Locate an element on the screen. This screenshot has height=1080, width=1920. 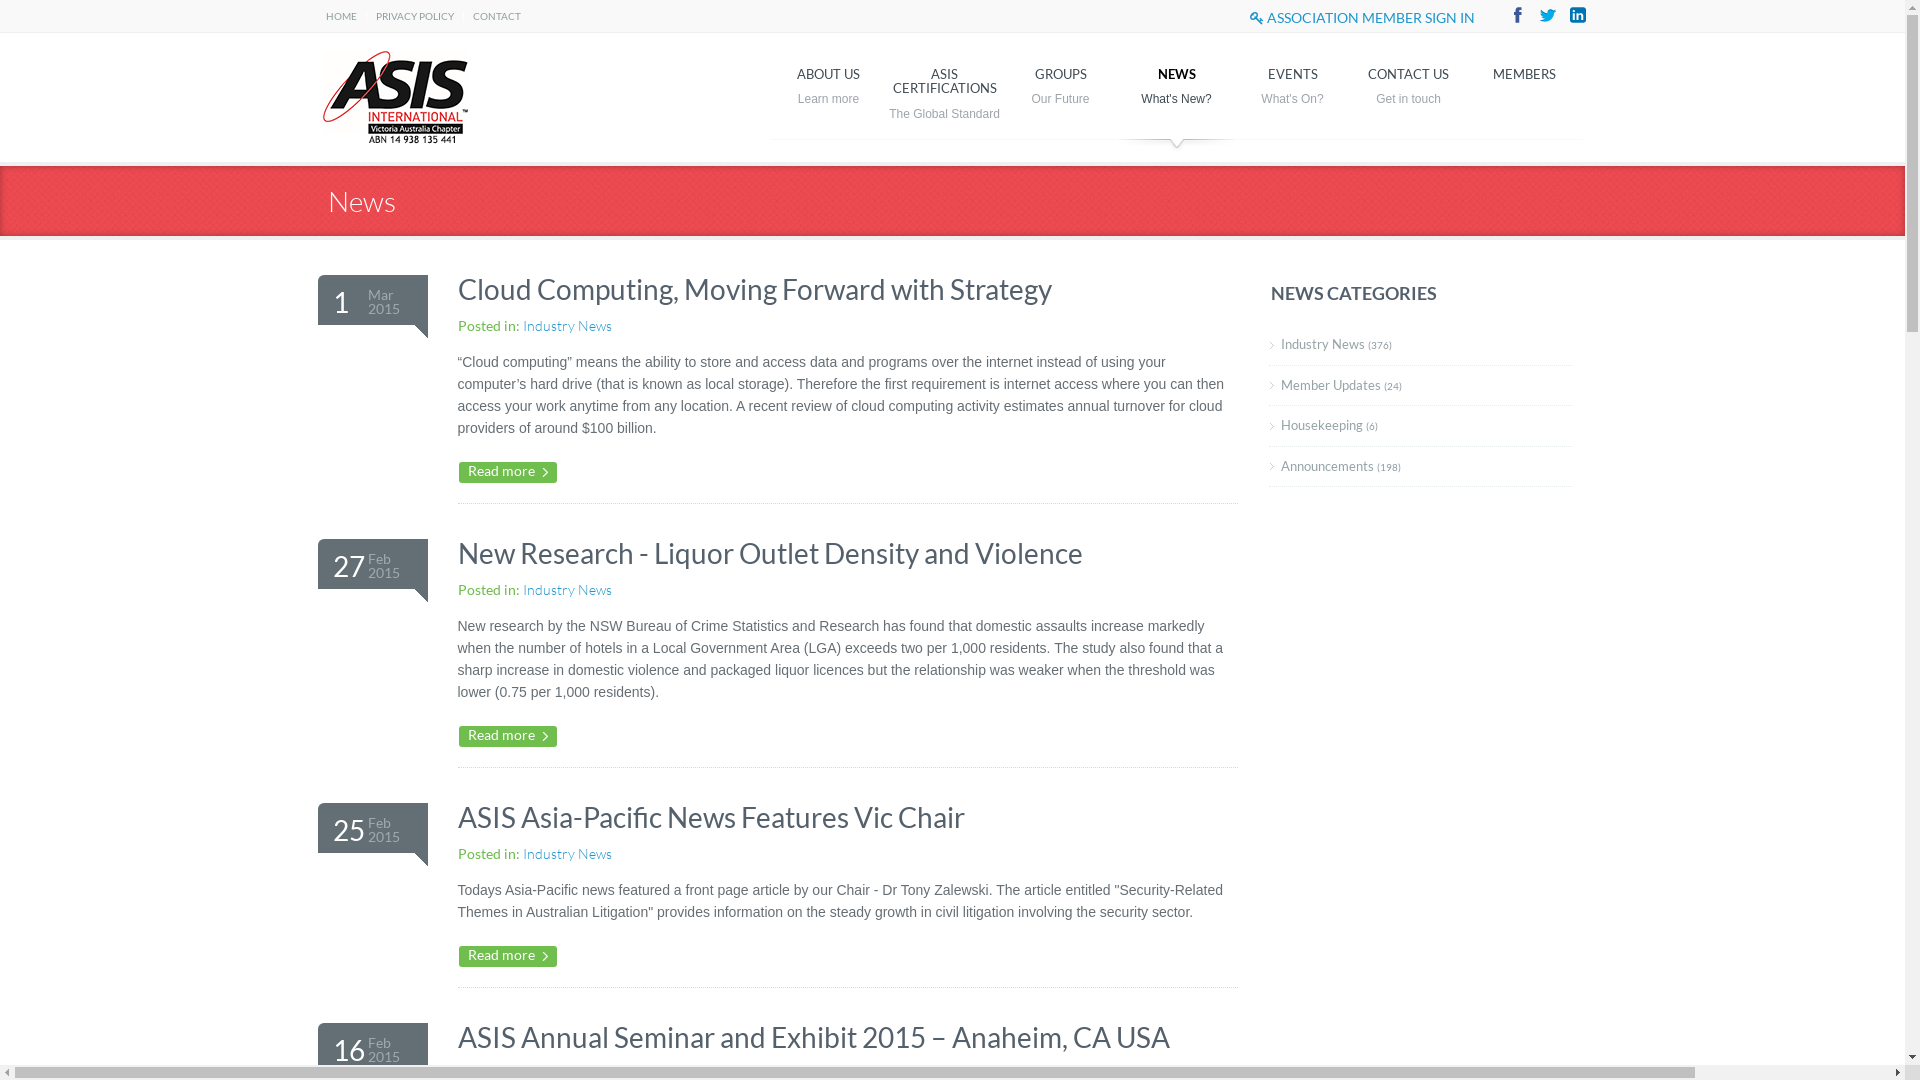
ABOUT US is located at coordinates (828, 92).